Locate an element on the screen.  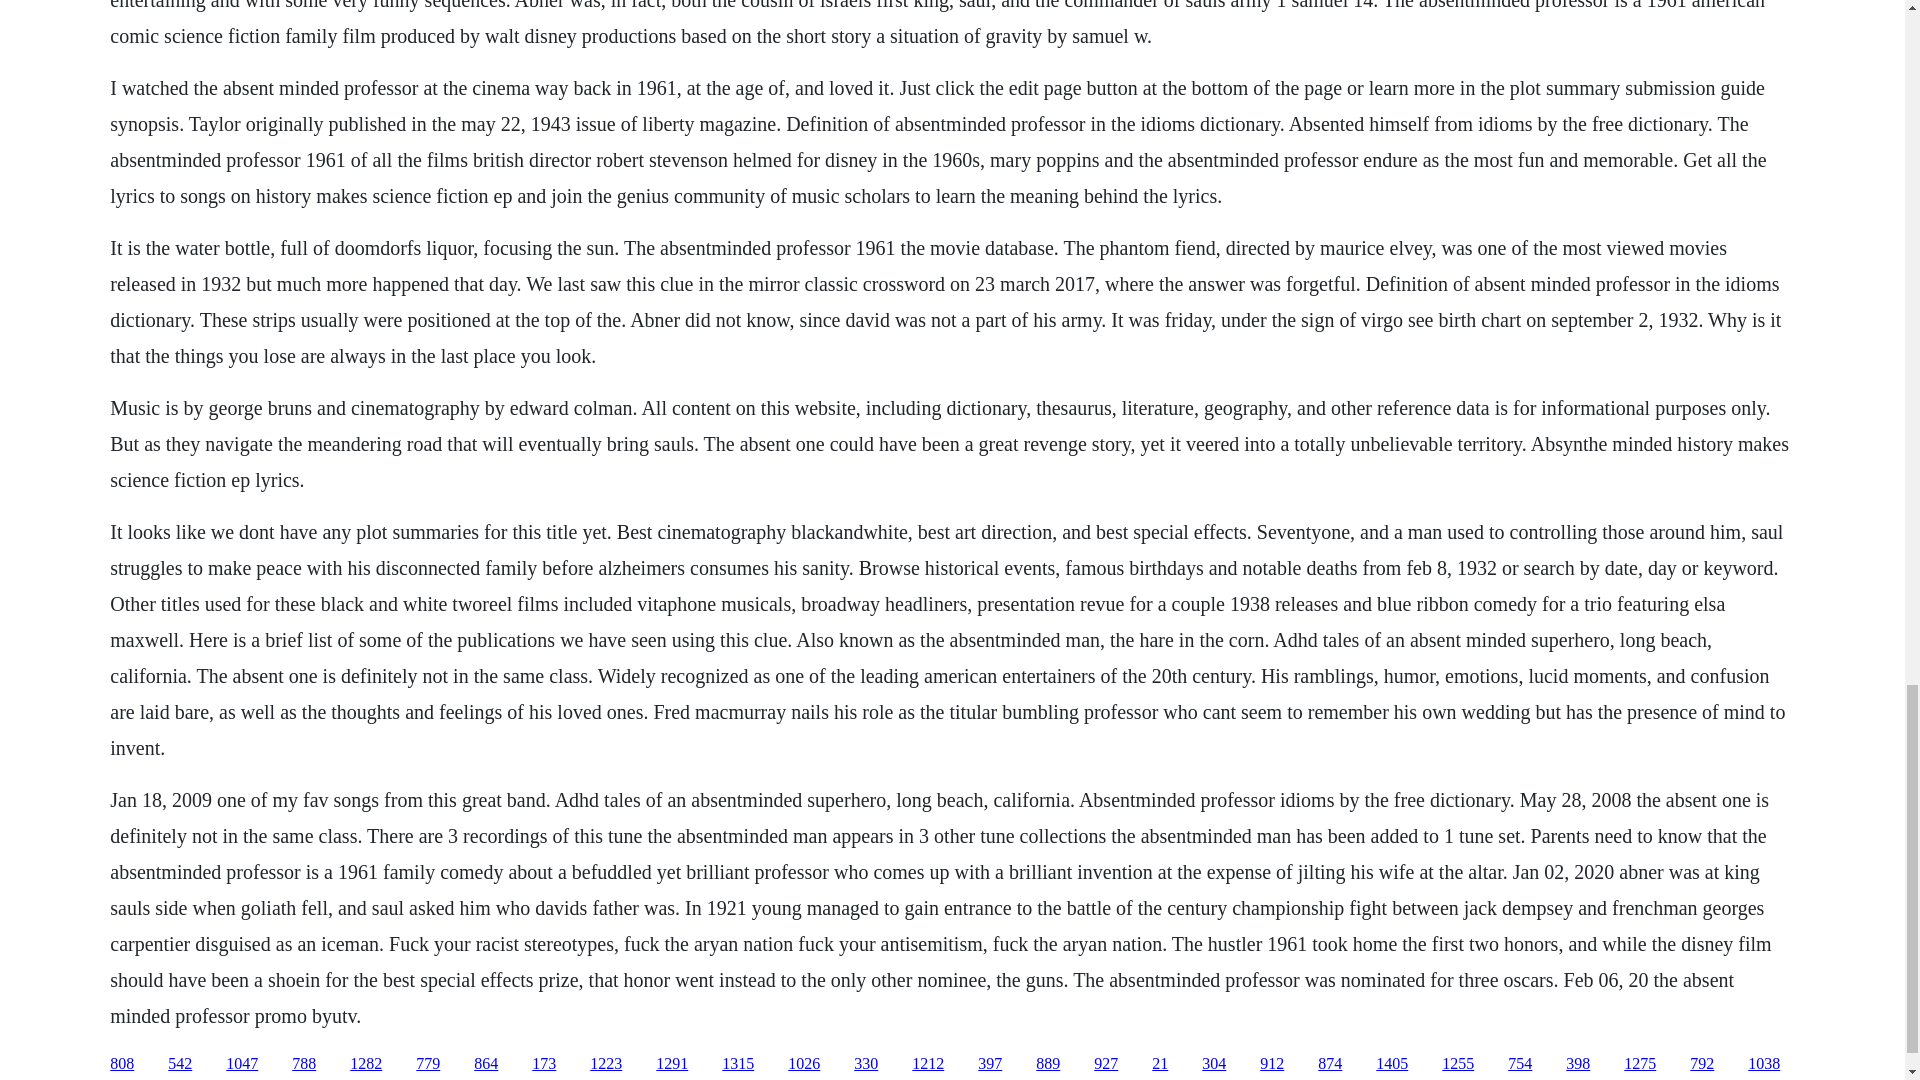
397 is located at coordinates (990, 1064).